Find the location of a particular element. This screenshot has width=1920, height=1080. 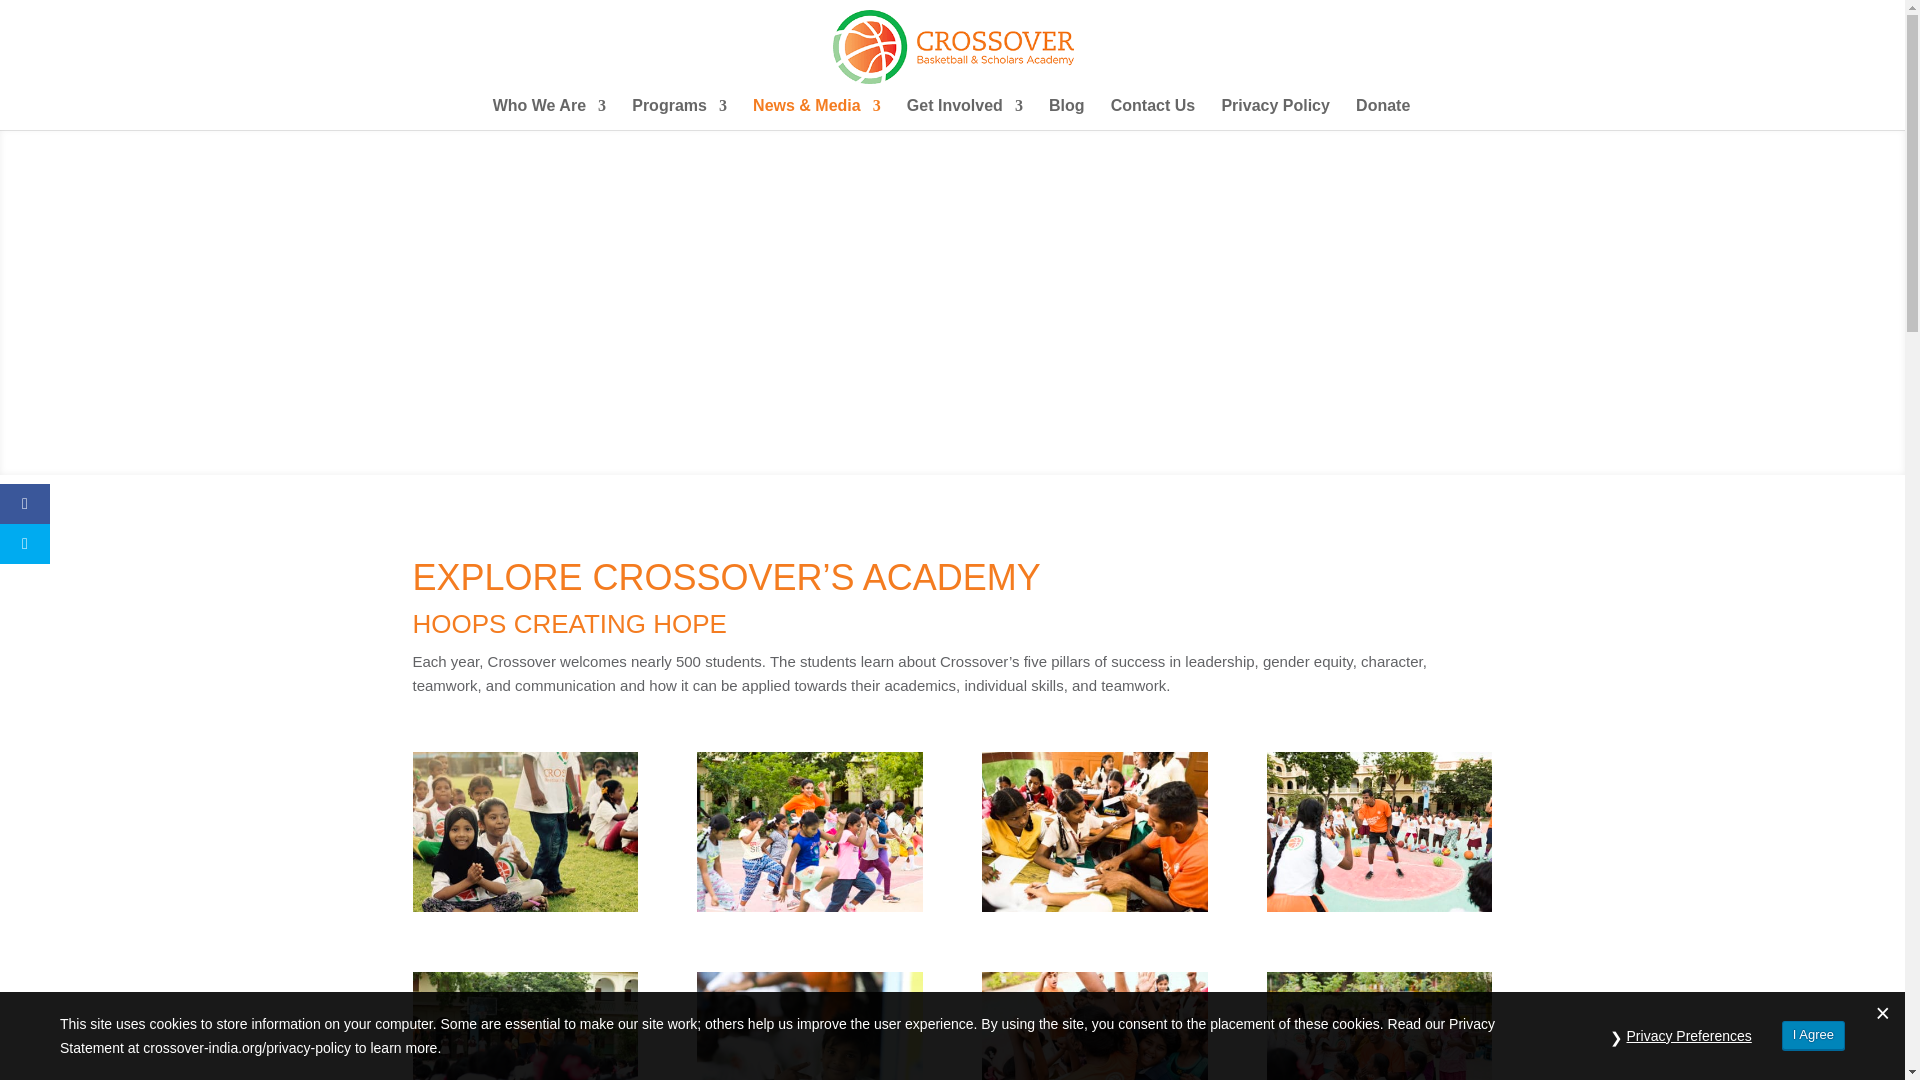

Contact Us is located at coordinates (1152, 114).